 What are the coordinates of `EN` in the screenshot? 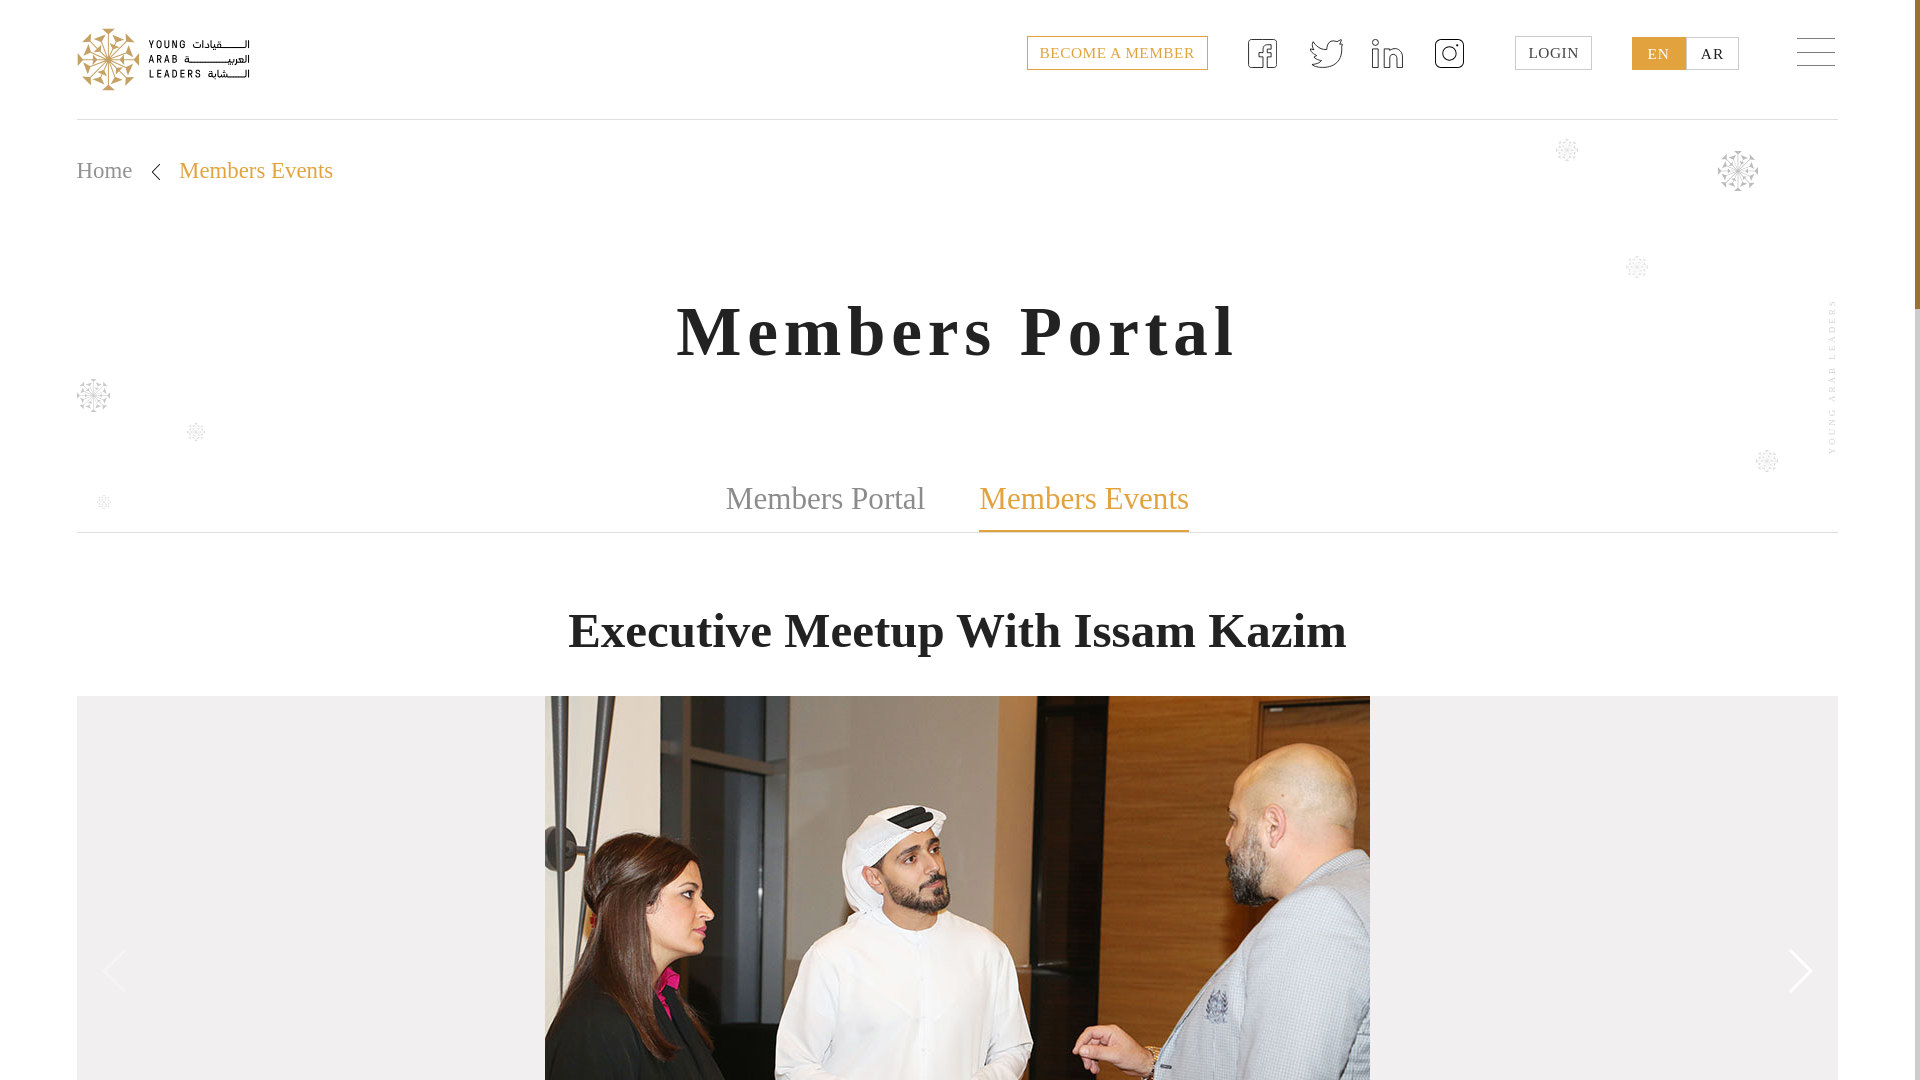 It's located at (1658, 53).